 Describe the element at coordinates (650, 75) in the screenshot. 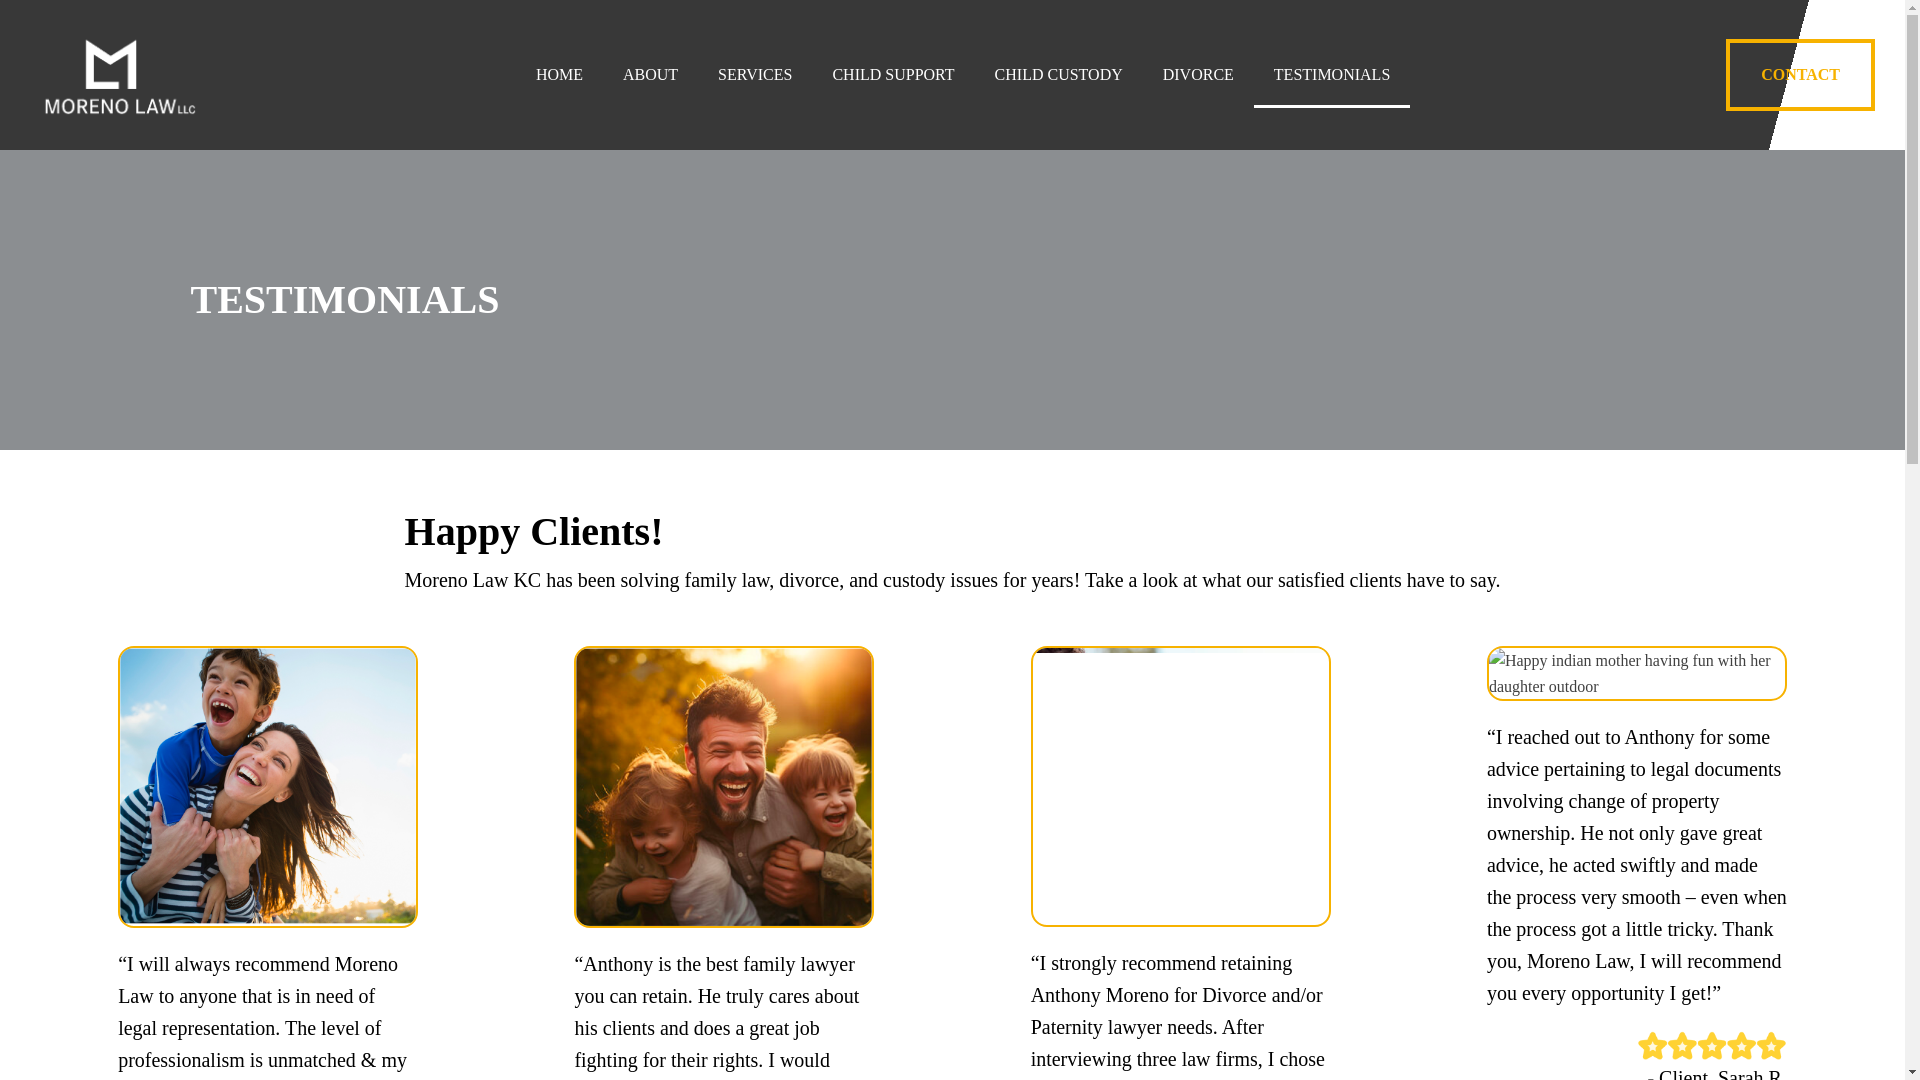

I see `ABOUT` at that location.